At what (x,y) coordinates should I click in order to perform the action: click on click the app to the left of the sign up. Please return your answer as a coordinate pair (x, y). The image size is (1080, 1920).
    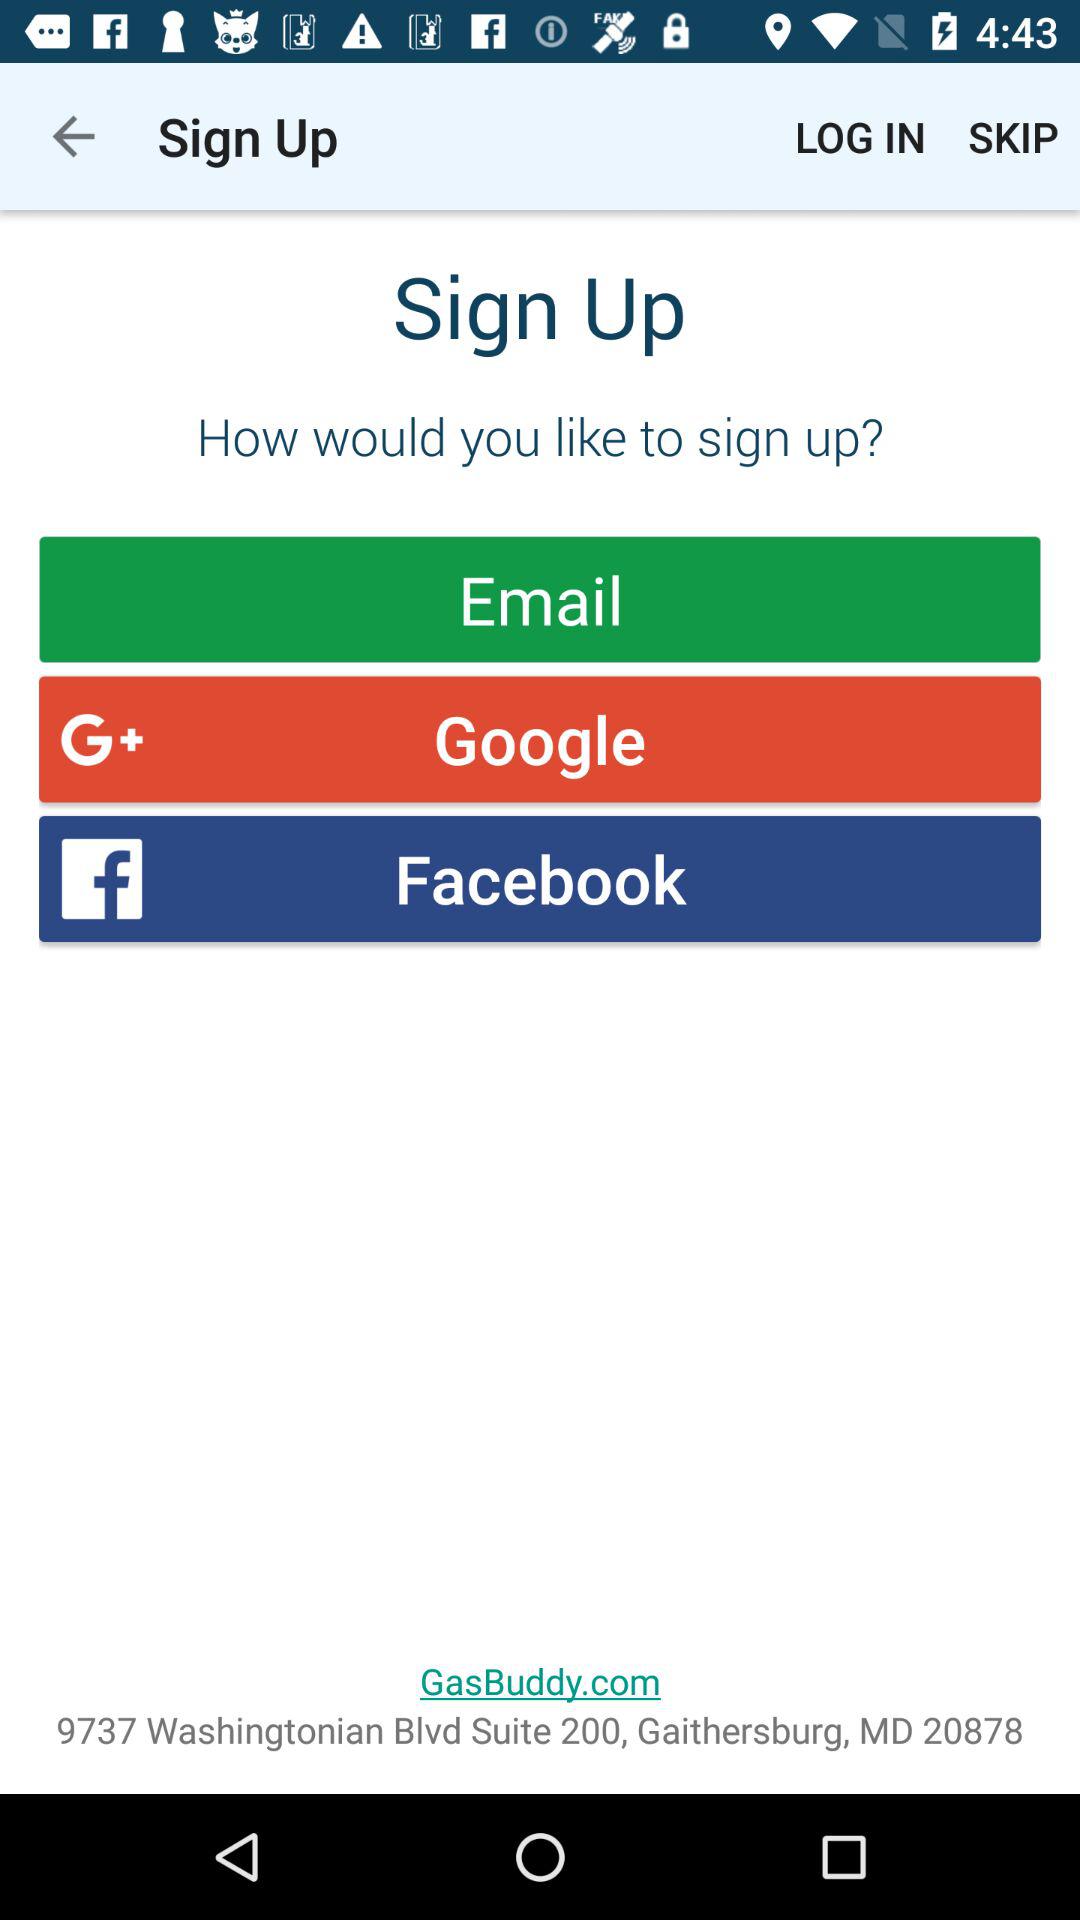
    Looking at the image, I should click on (73, 136).